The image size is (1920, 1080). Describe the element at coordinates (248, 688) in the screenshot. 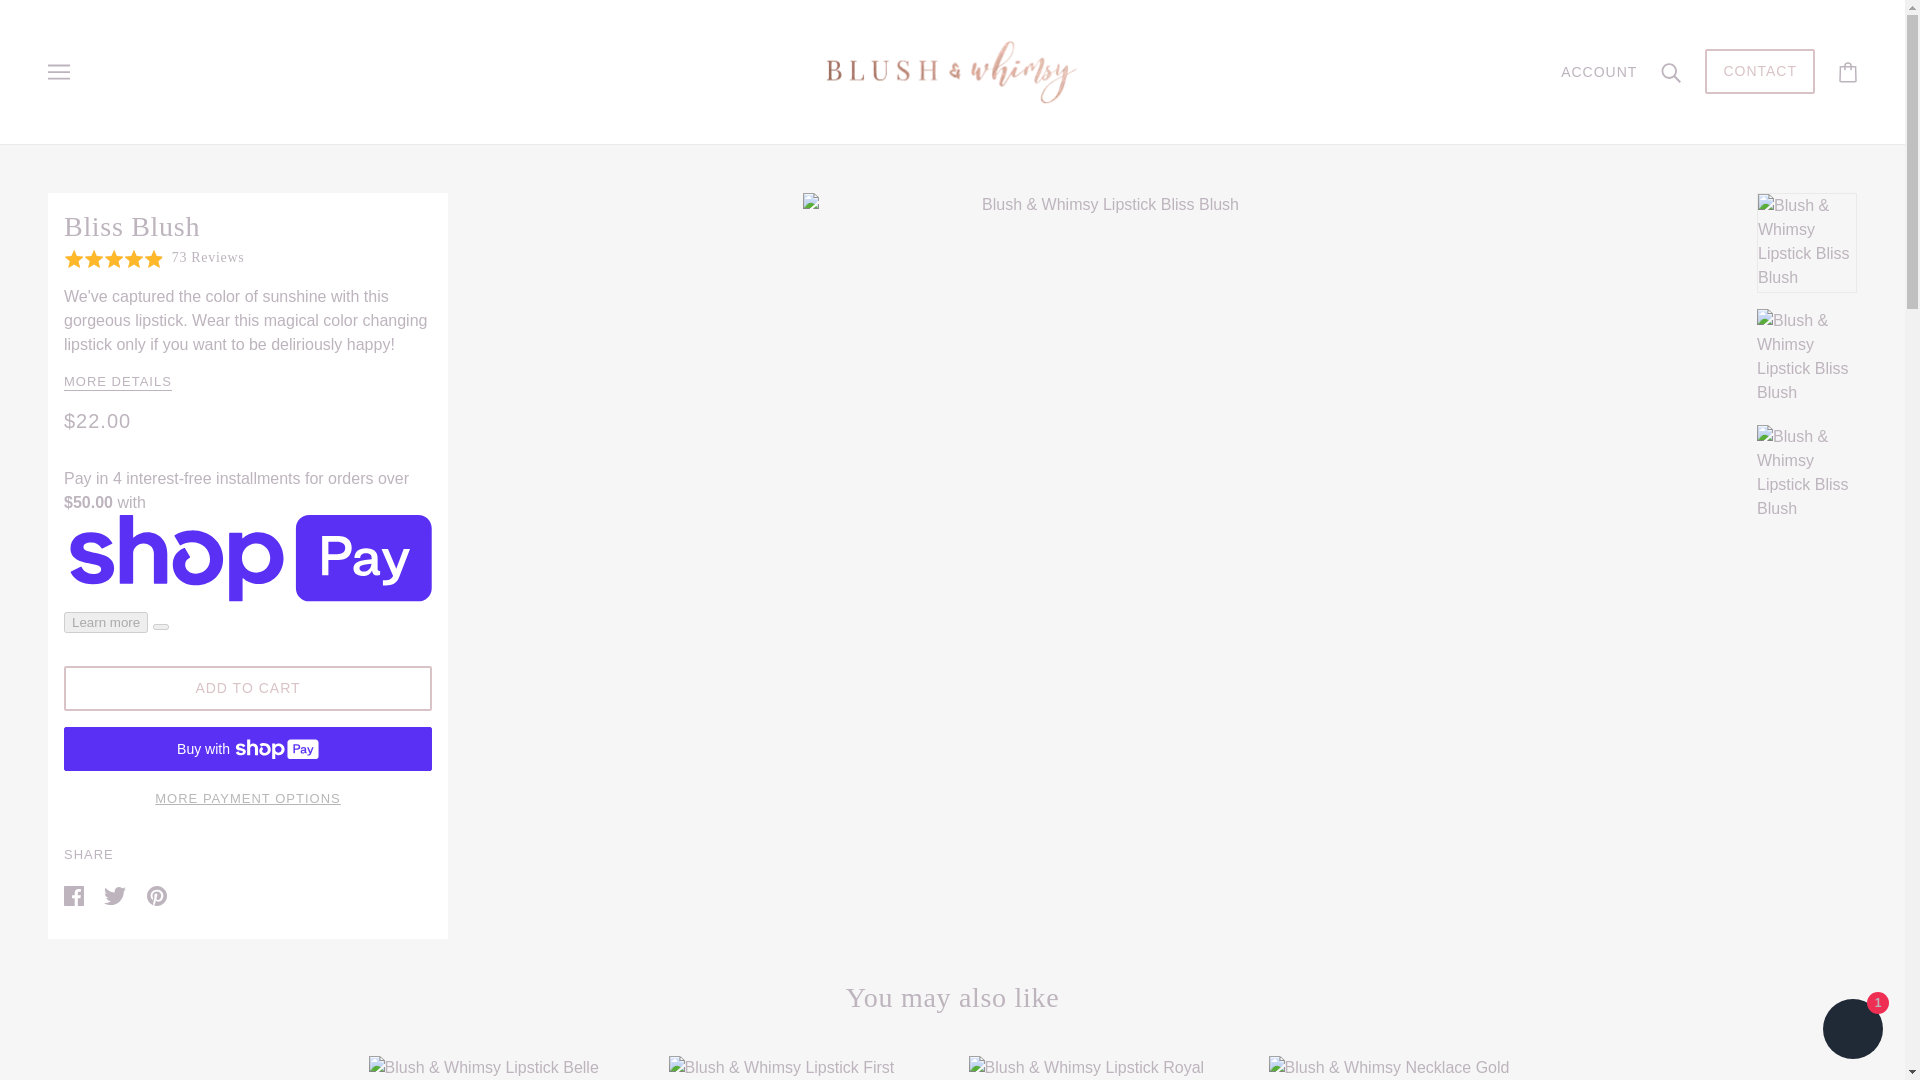

I see `ADD TO CART` at that location.